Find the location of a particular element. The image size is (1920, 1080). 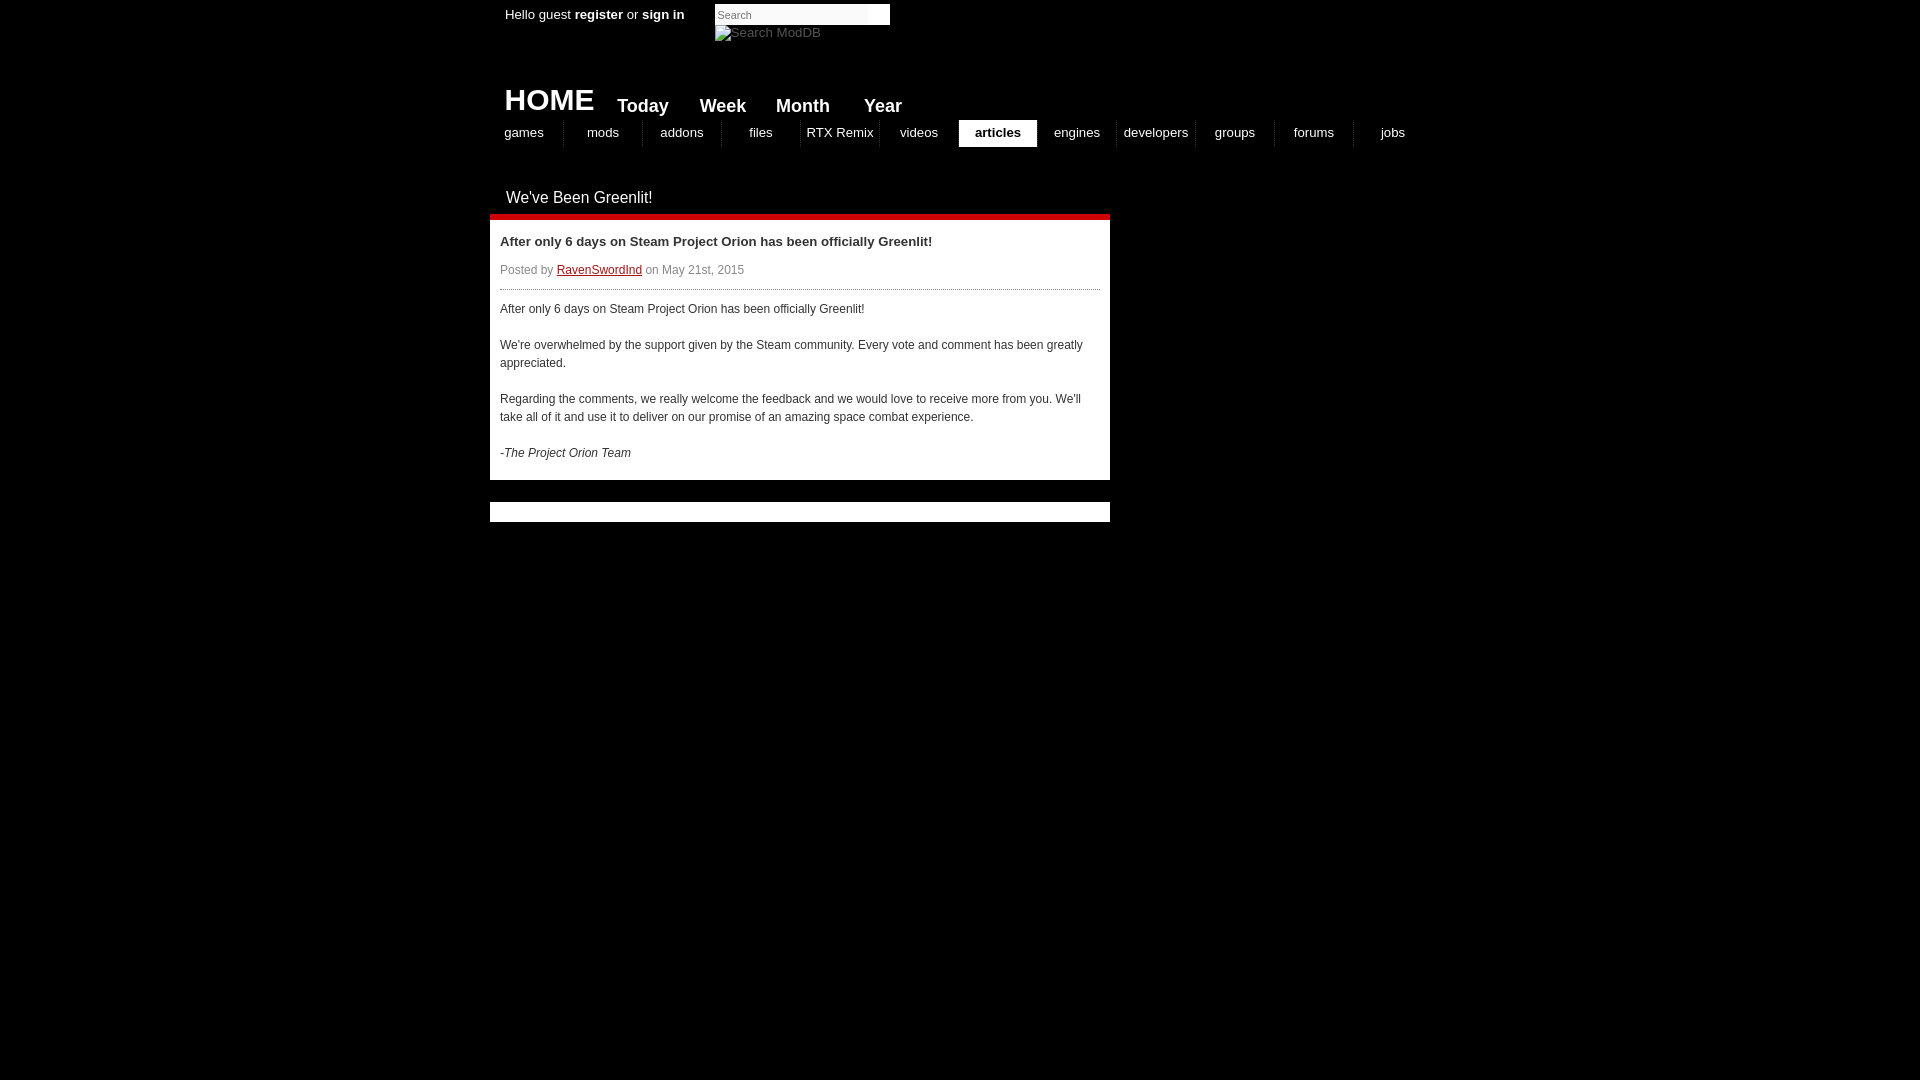

Search ModDB is located at coordinates (768, 32).